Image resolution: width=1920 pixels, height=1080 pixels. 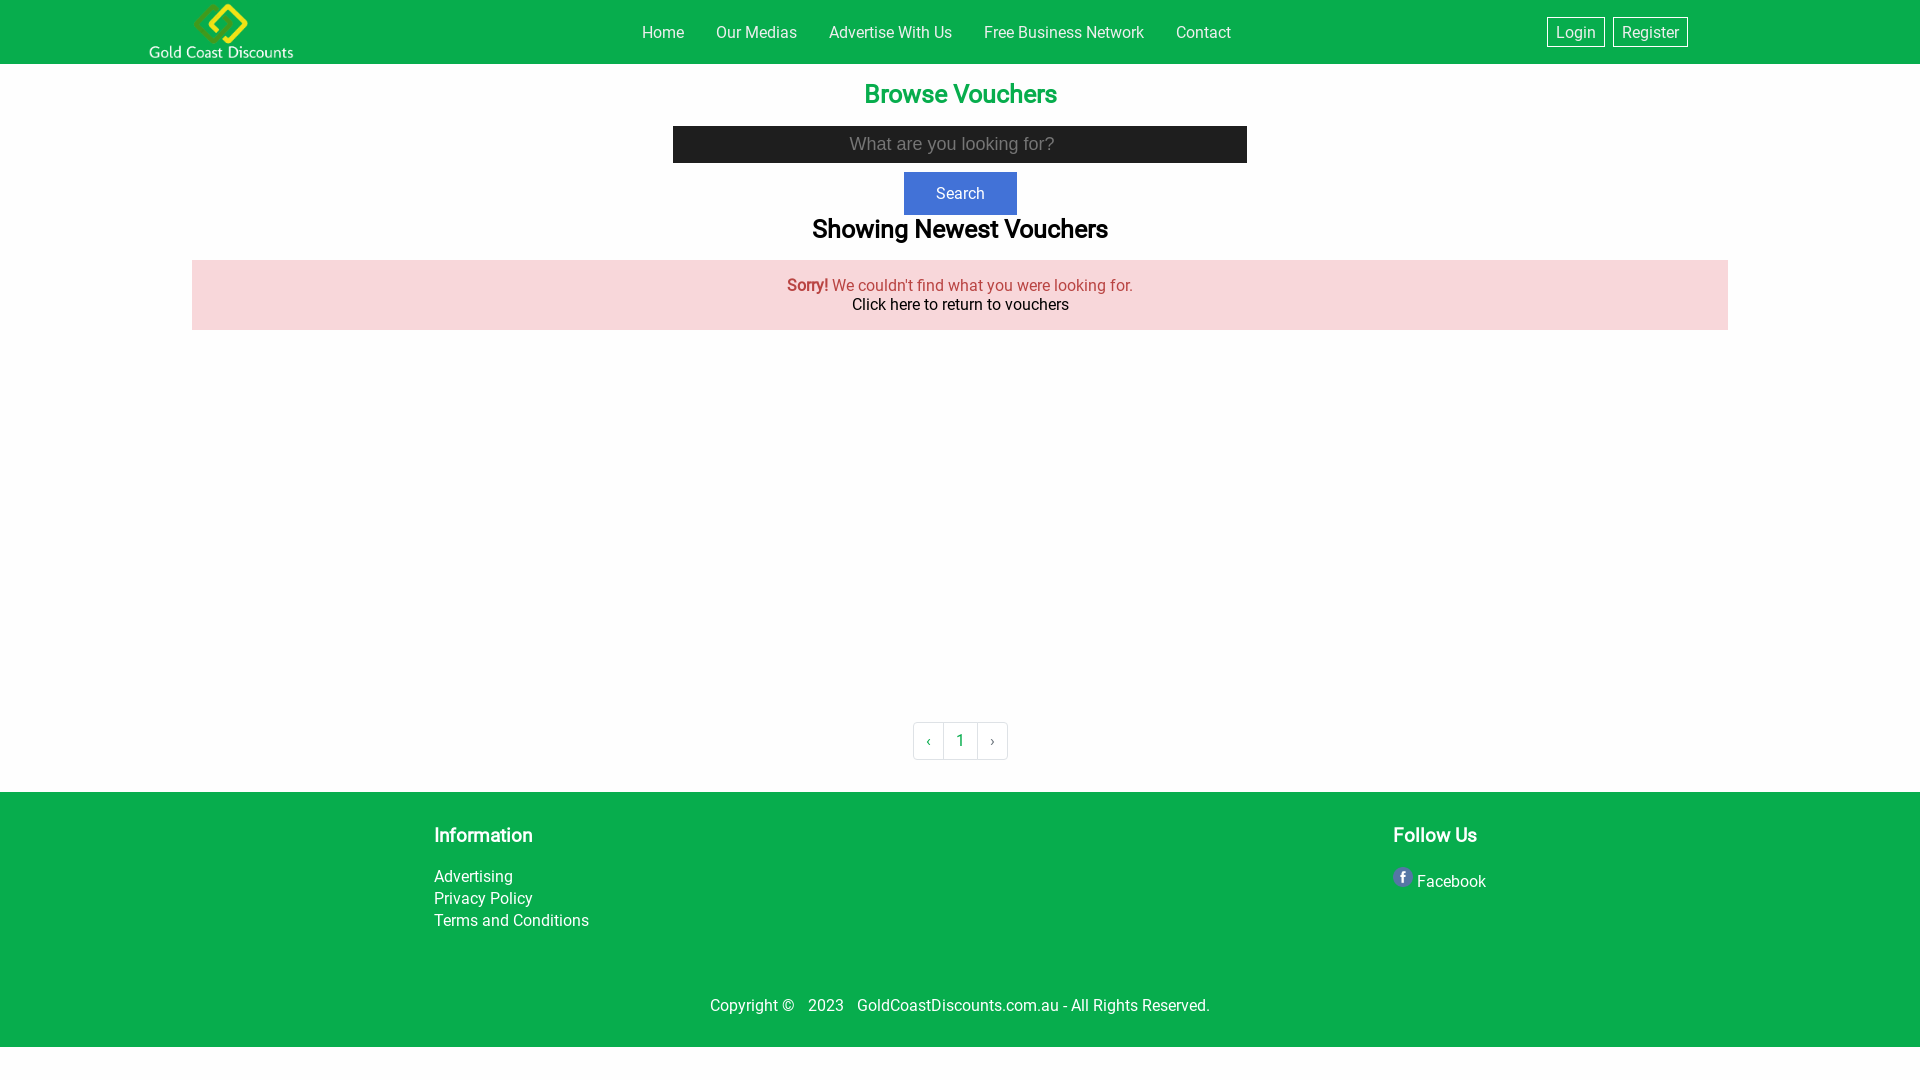 What do you see at coordinates (663, 32) in the screenshot?
I see `Home` at bounding box center [663, 32].